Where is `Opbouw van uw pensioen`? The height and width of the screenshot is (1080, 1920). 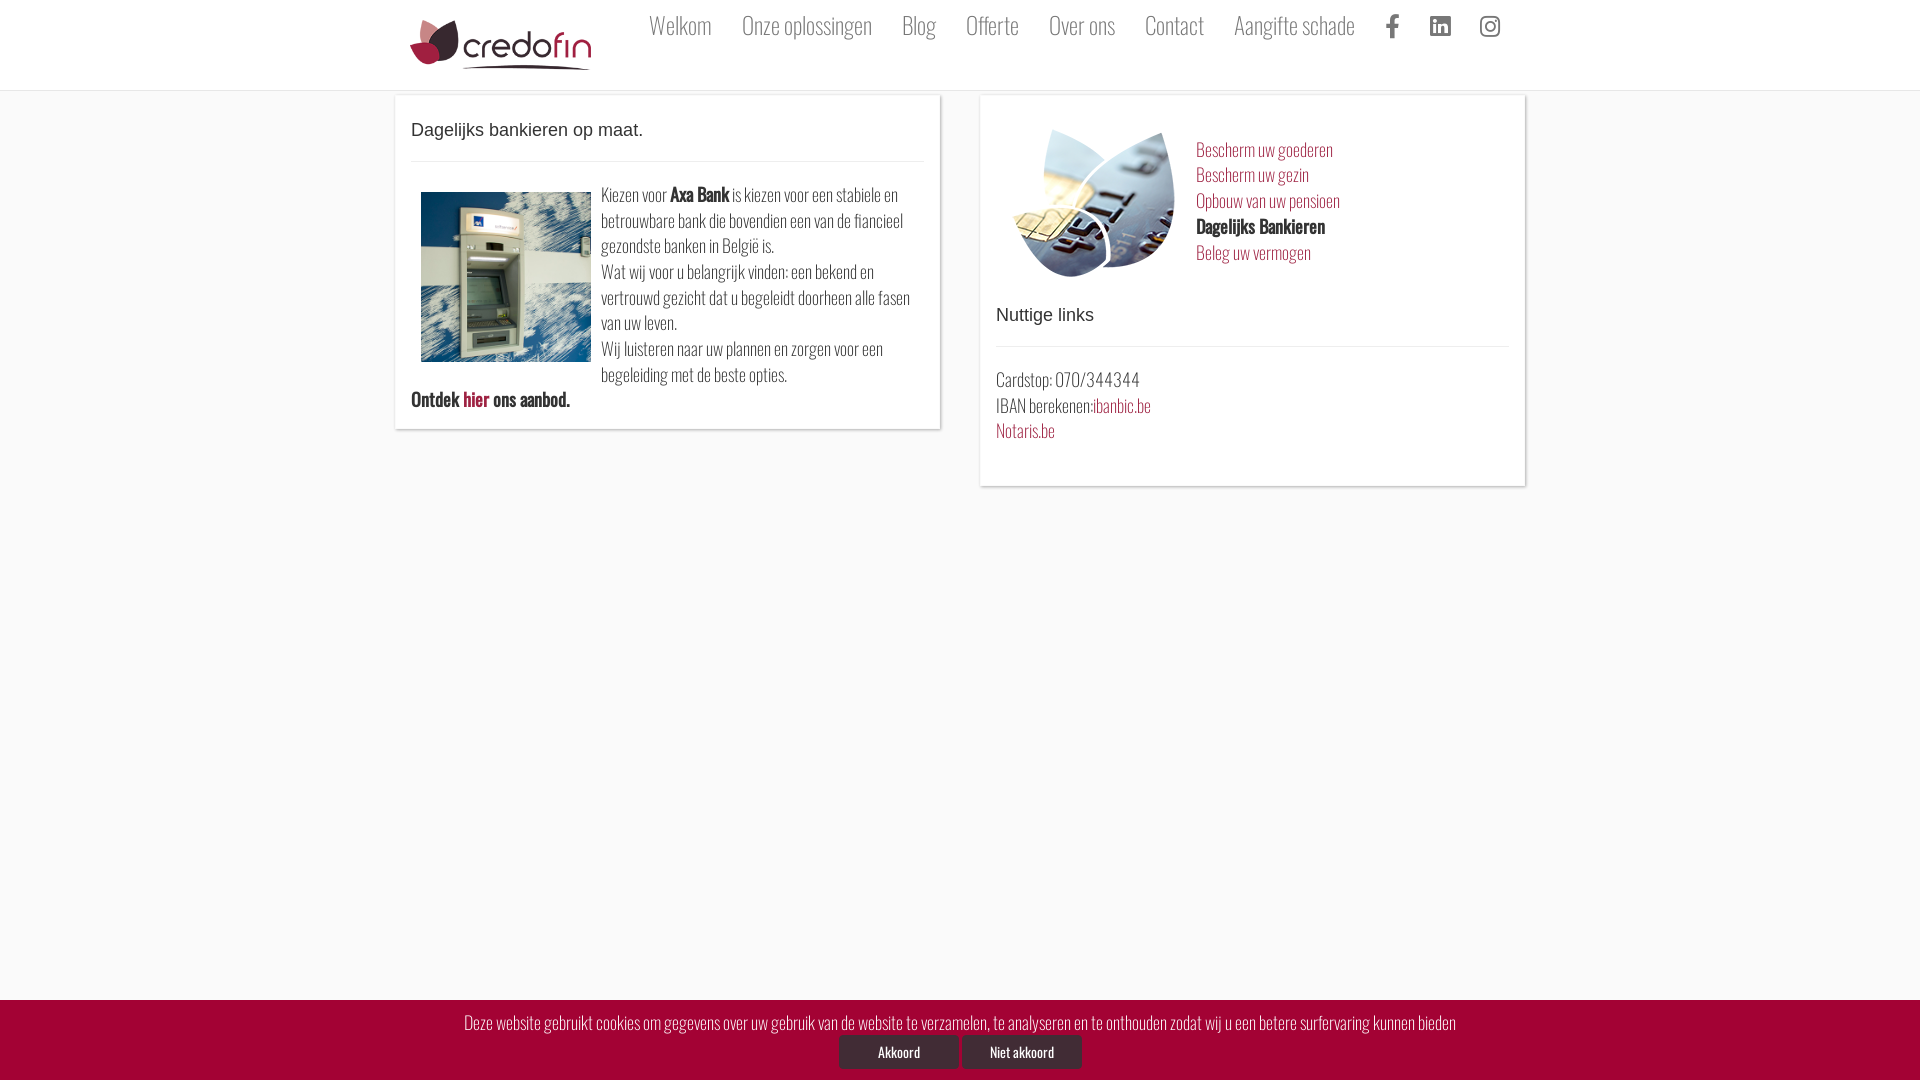 Opbouw van uw pensioen is located at coordinates (1268, 200).